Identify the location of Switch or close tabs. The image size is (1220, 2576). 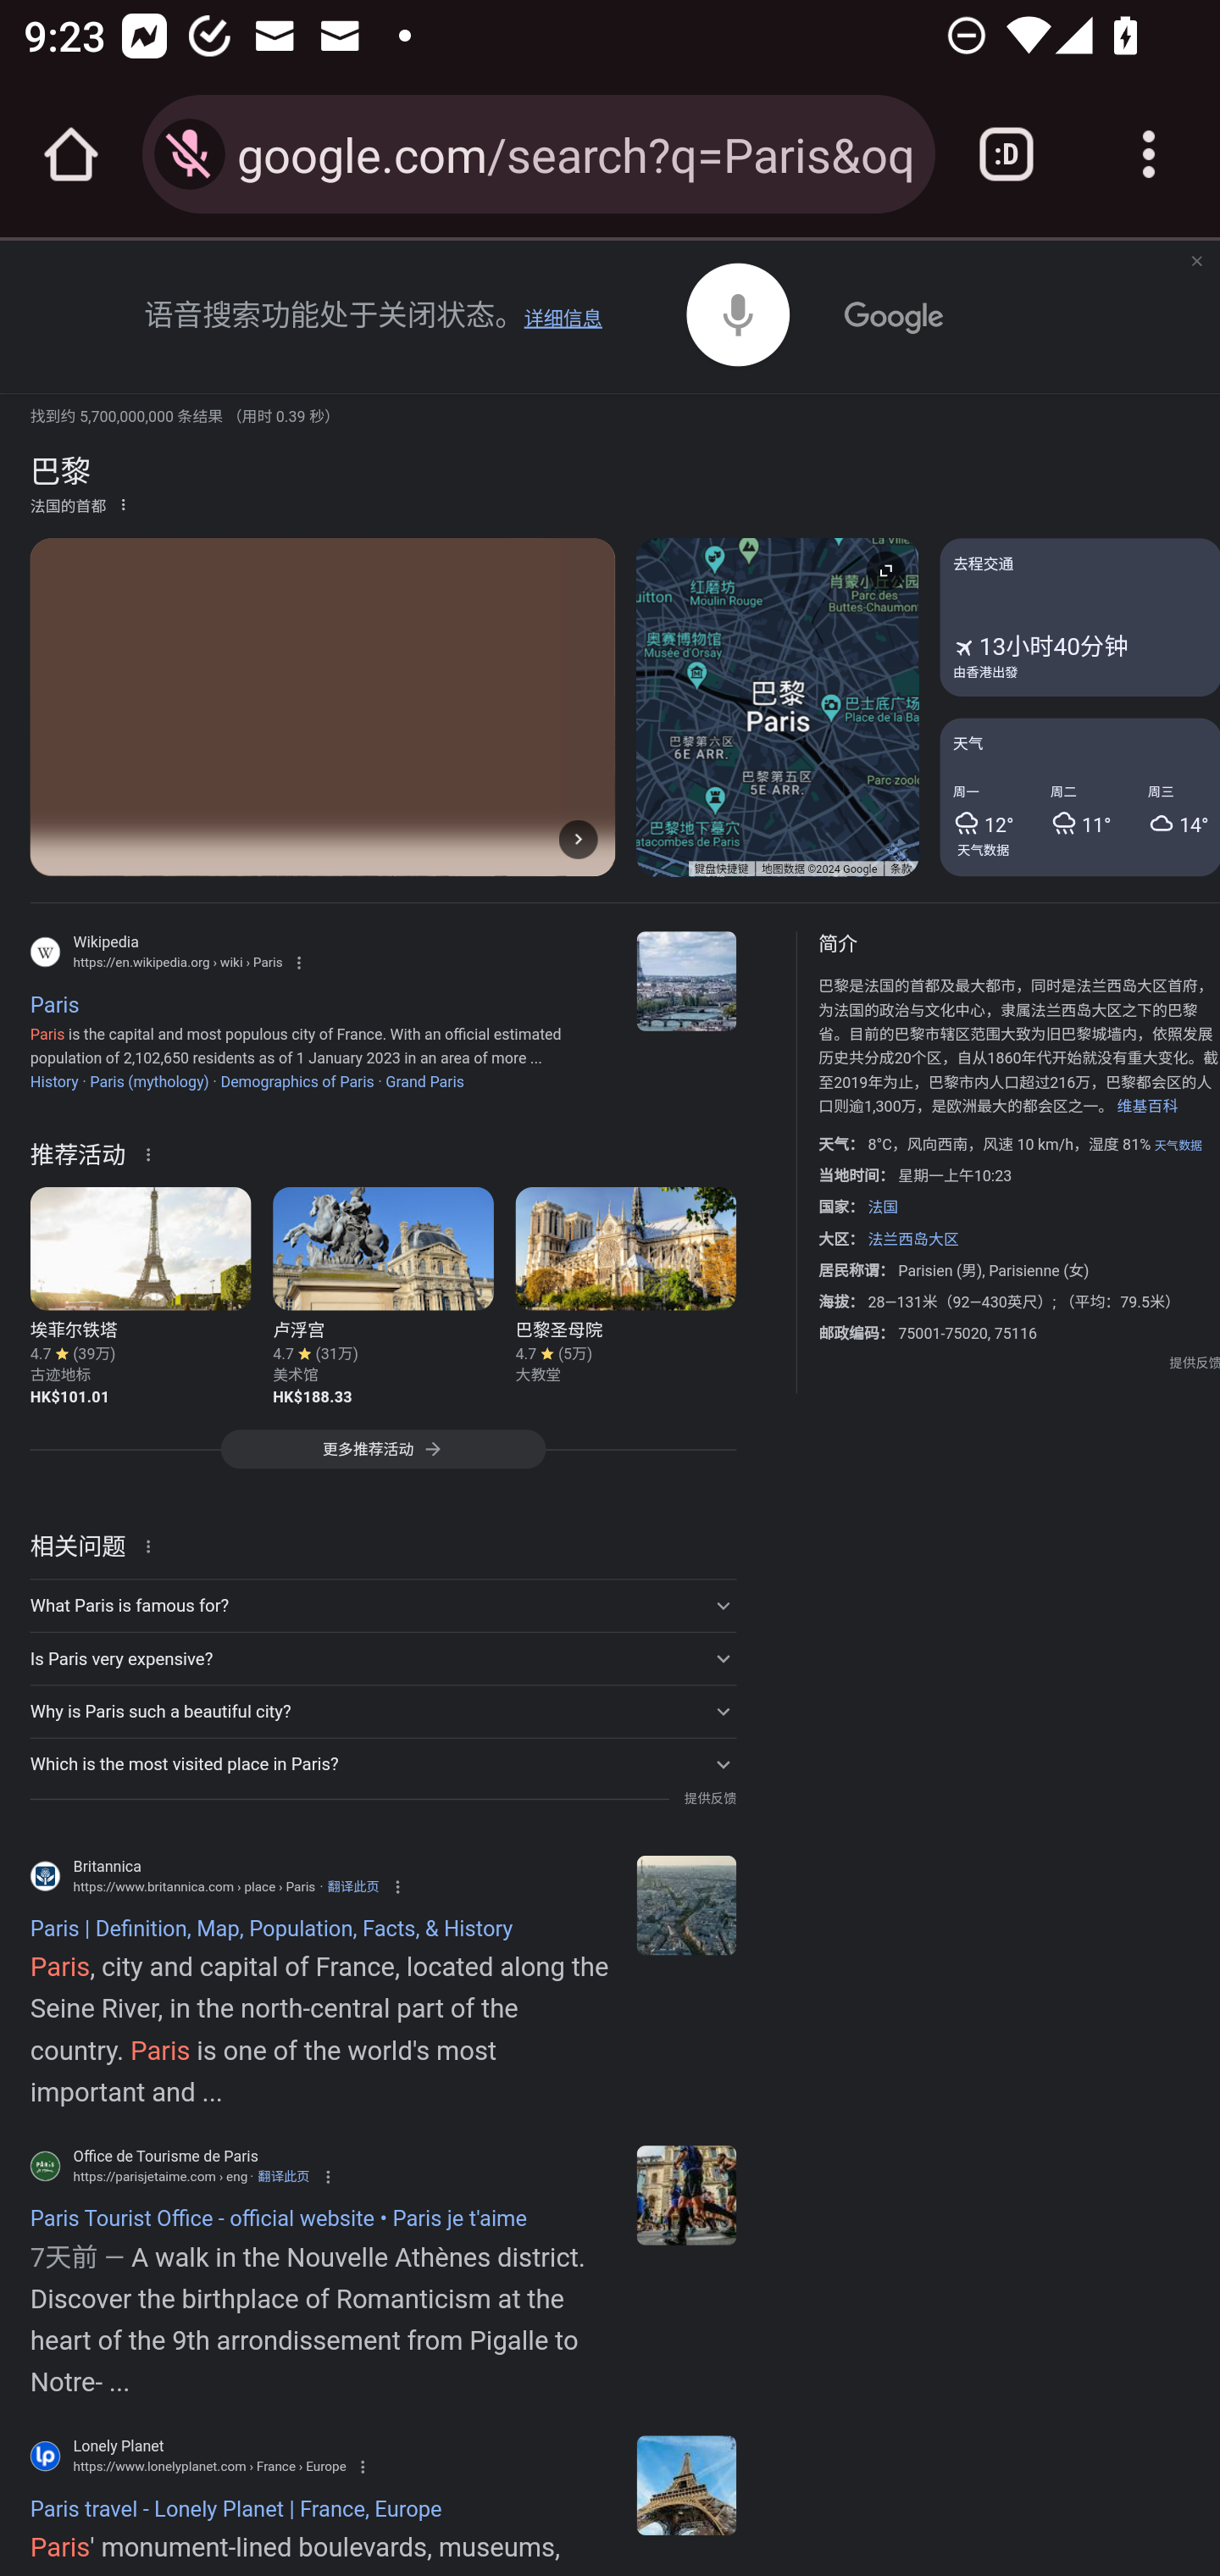
(1006, 154).